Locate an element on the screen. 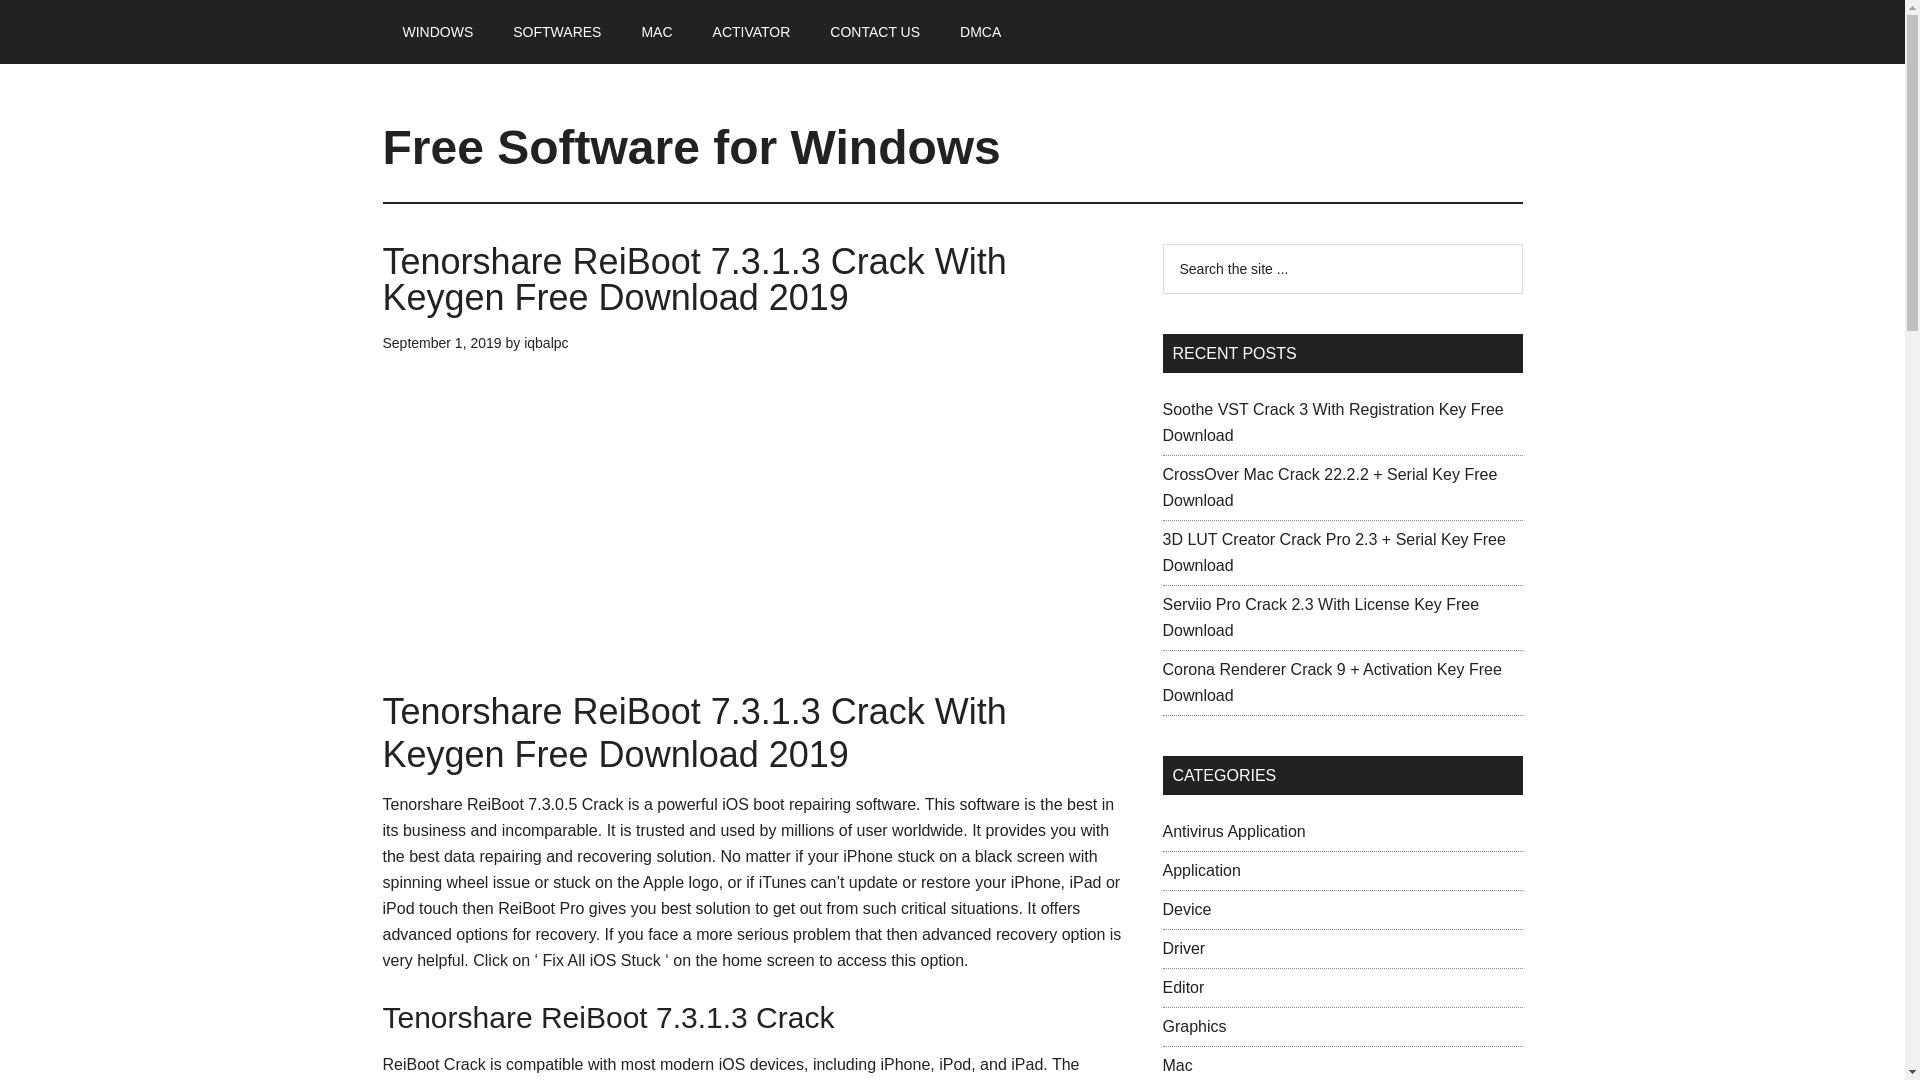 This screenshot has height=1080, width=1920. iqbalpc is located at coordinates (546, 342).